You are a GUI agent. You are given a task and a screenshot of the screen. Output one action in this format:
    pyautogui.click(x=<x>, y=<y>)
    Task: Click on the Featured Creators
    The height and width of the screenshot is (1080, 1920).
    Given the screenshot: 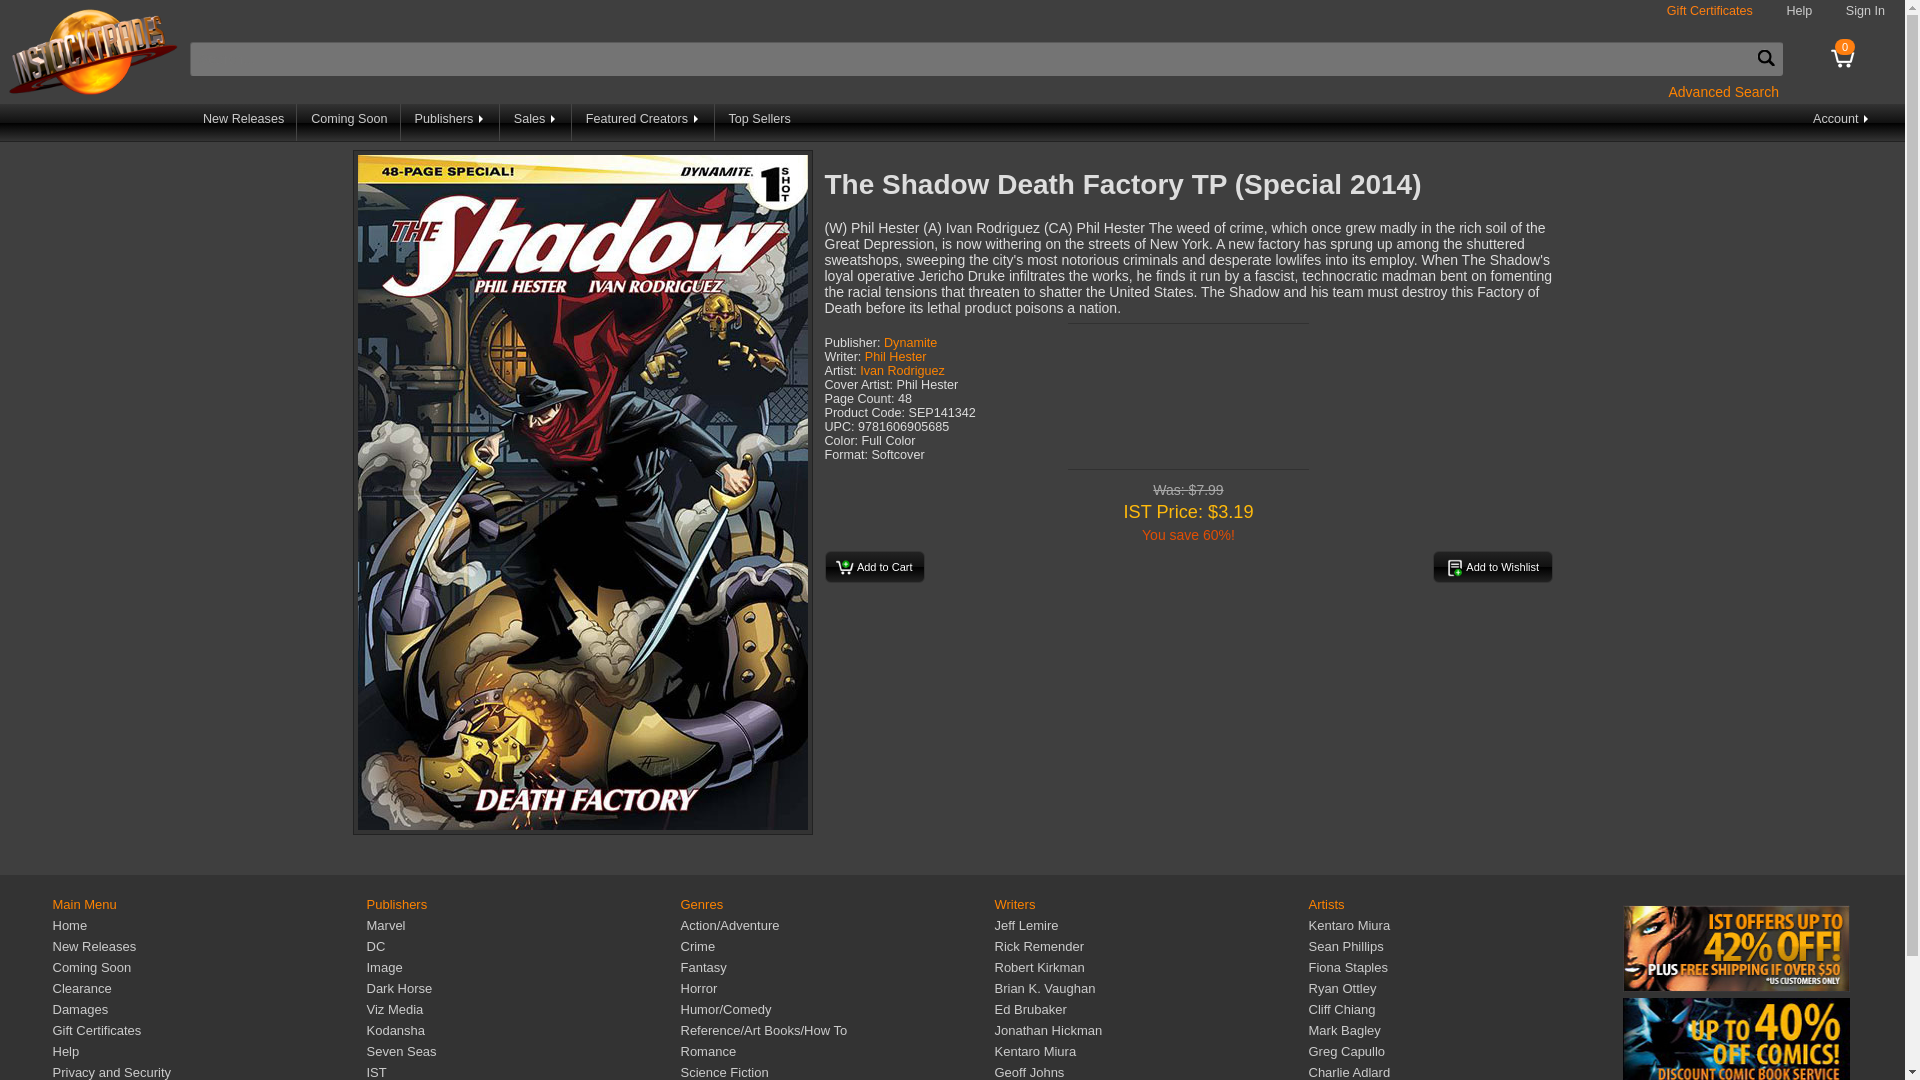 What is the action you would take?
    pyautogui.click(x=644, y=122)
    